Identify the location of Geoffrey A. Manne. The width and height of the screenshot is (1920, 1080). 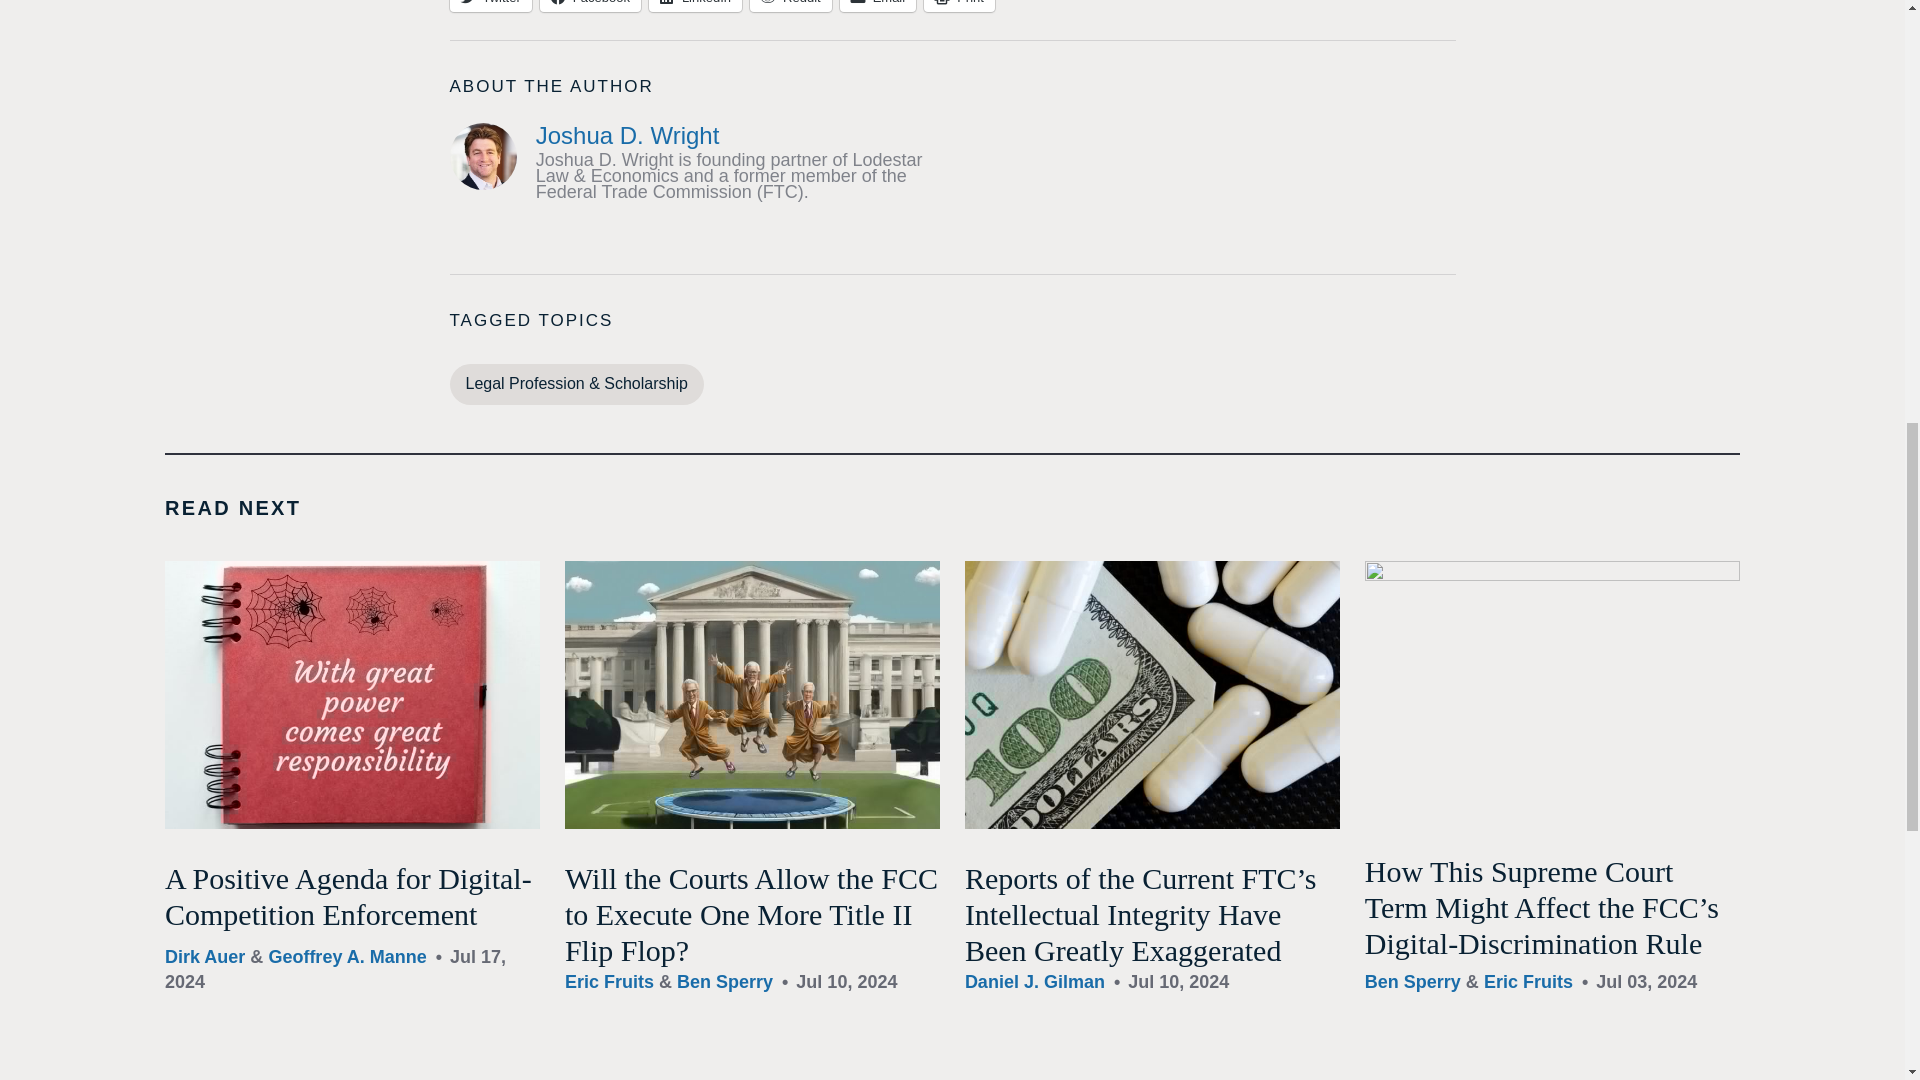
(347, 956).